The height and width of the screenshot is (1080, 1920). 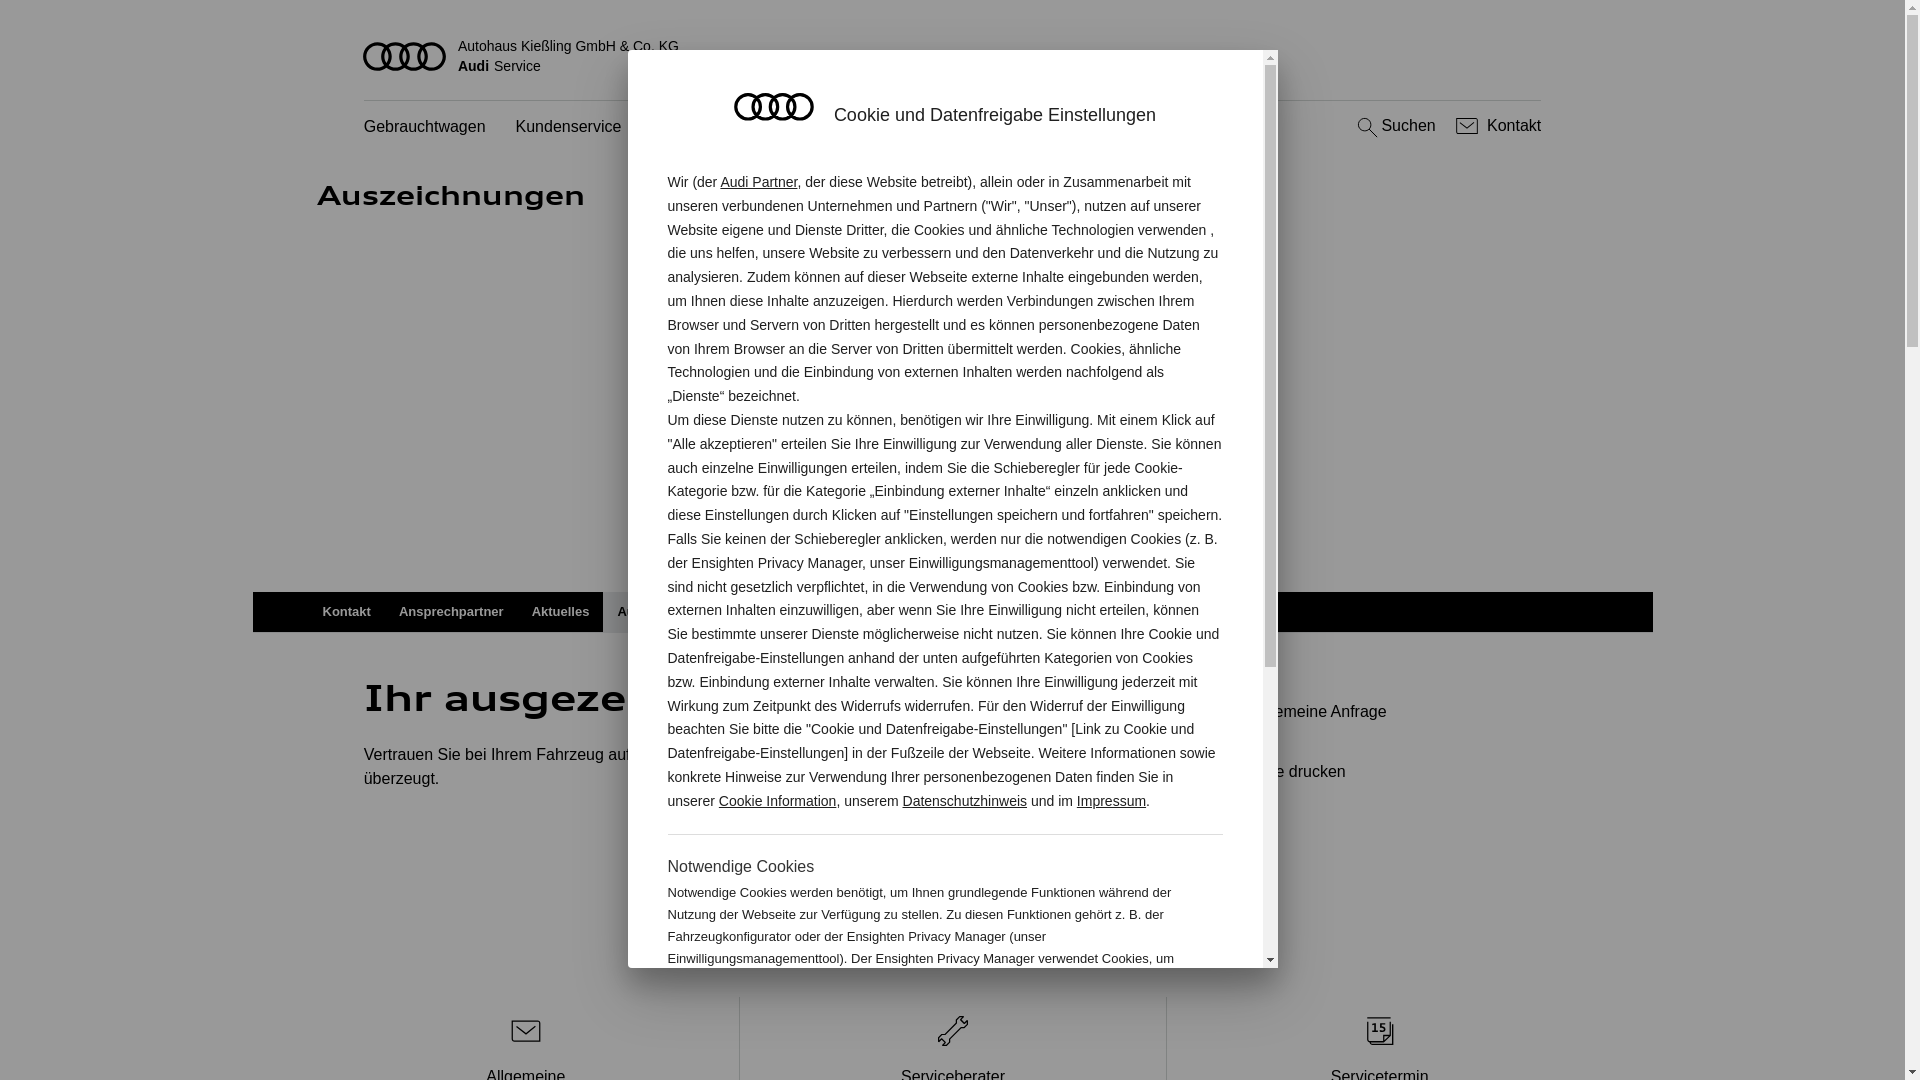 I want to click on Ansprechpartner, so click(x=452, y=612).